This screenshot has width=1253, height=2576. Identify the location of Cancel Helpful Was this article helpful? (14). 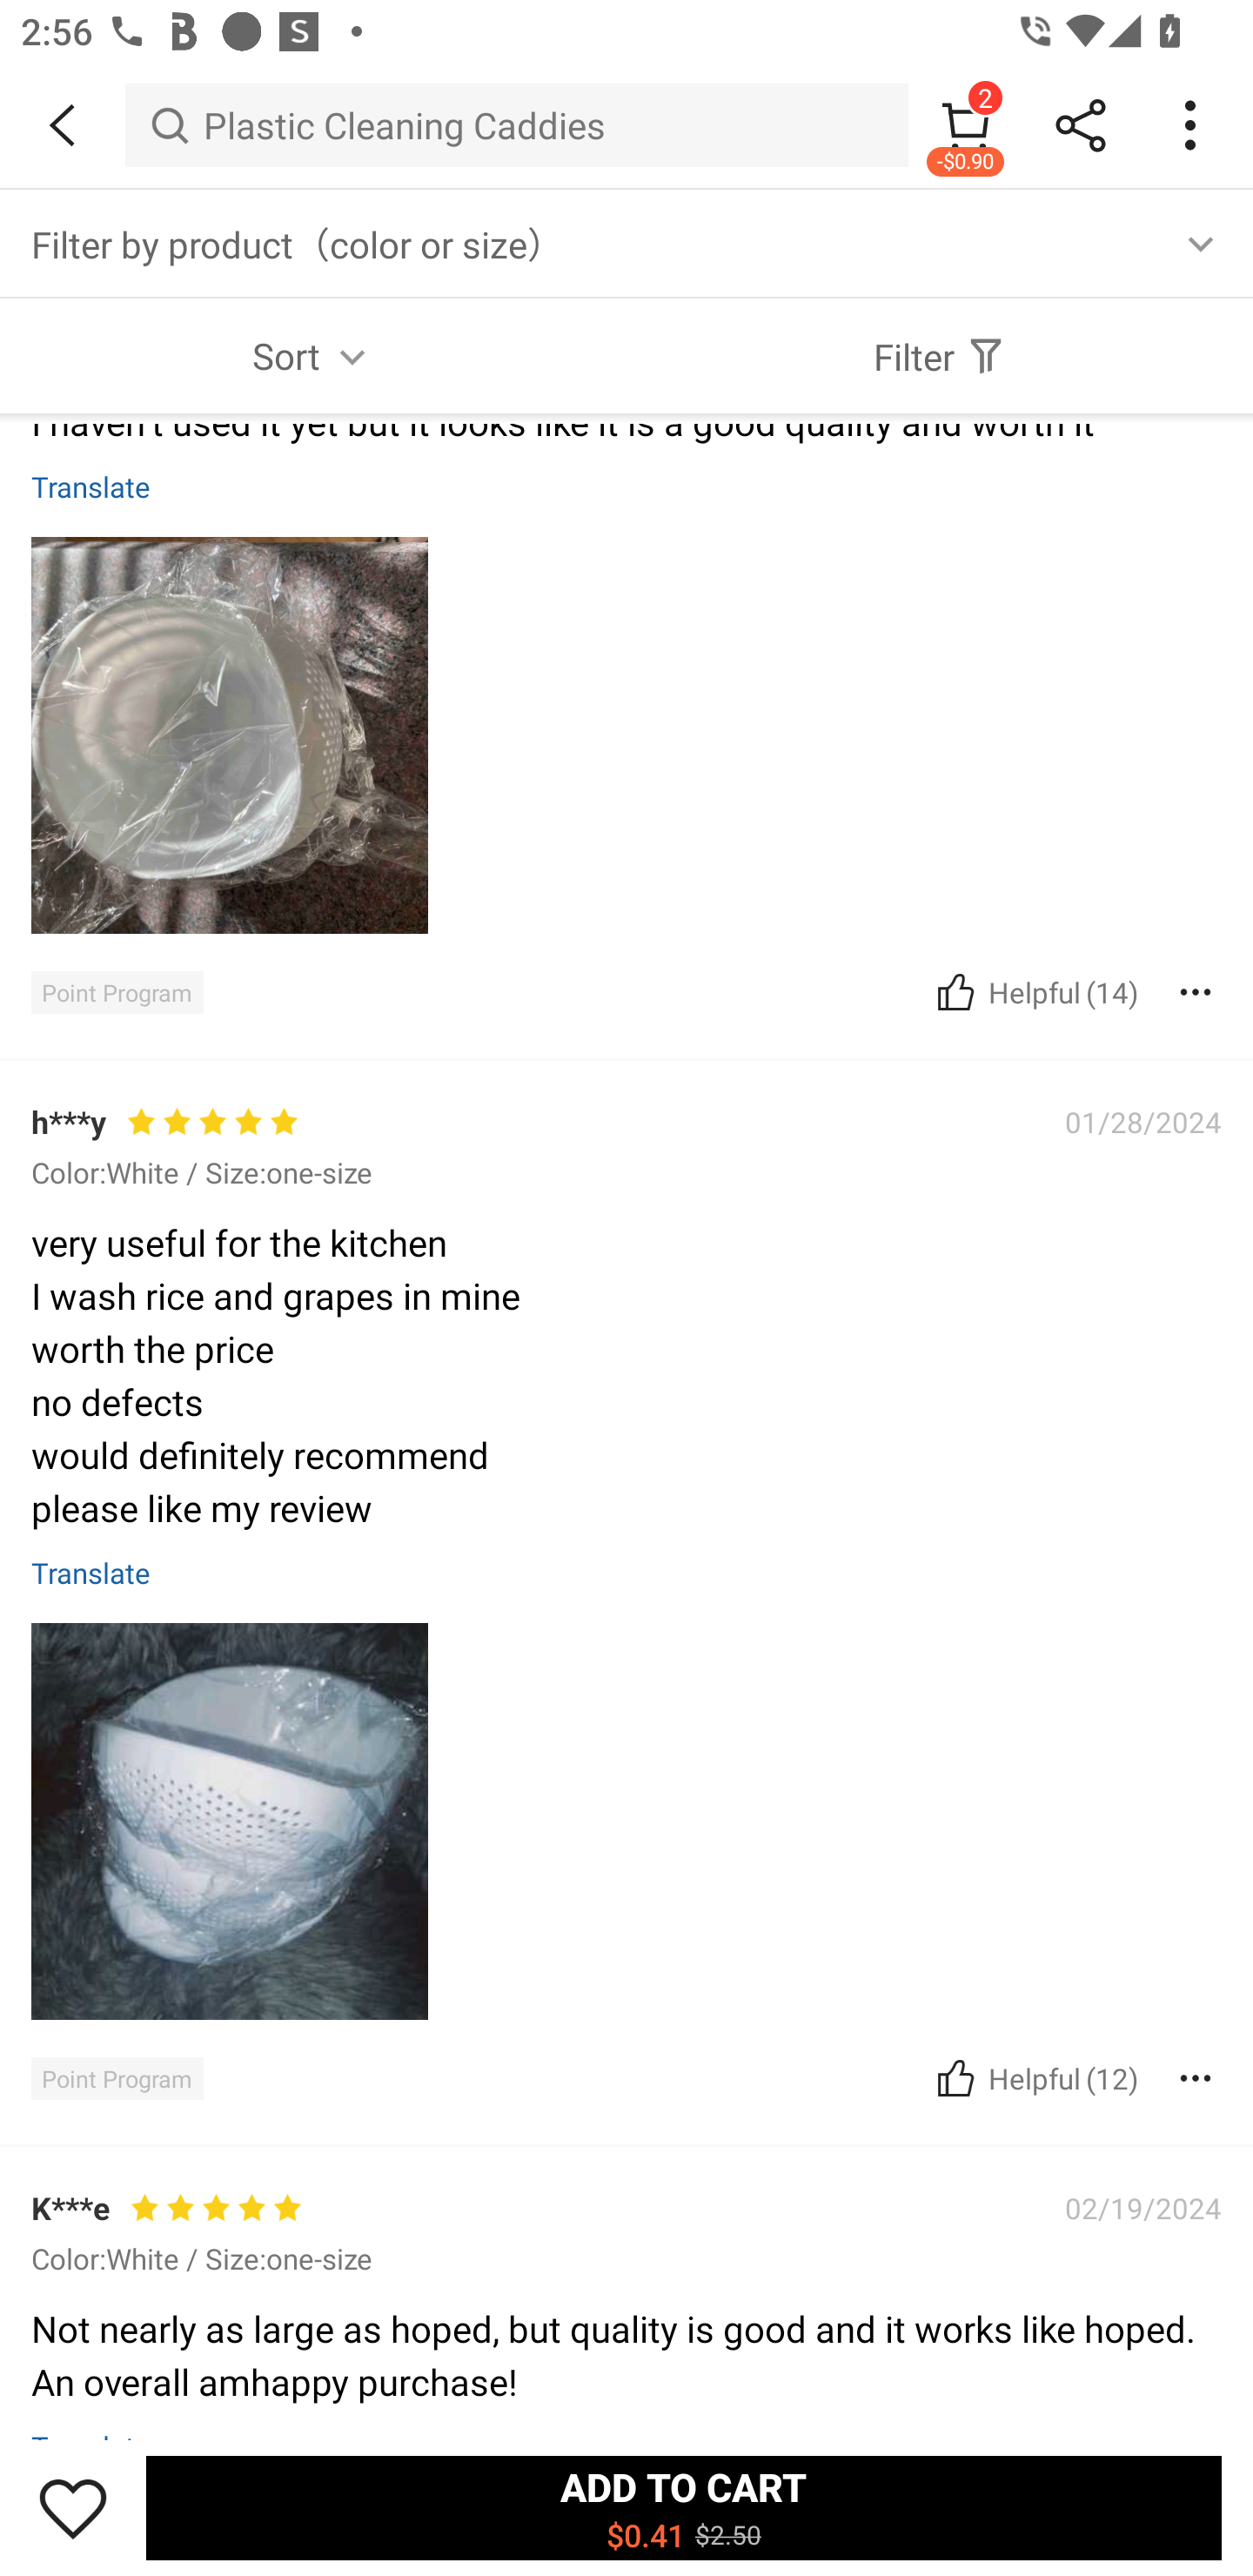
(1034, 991).